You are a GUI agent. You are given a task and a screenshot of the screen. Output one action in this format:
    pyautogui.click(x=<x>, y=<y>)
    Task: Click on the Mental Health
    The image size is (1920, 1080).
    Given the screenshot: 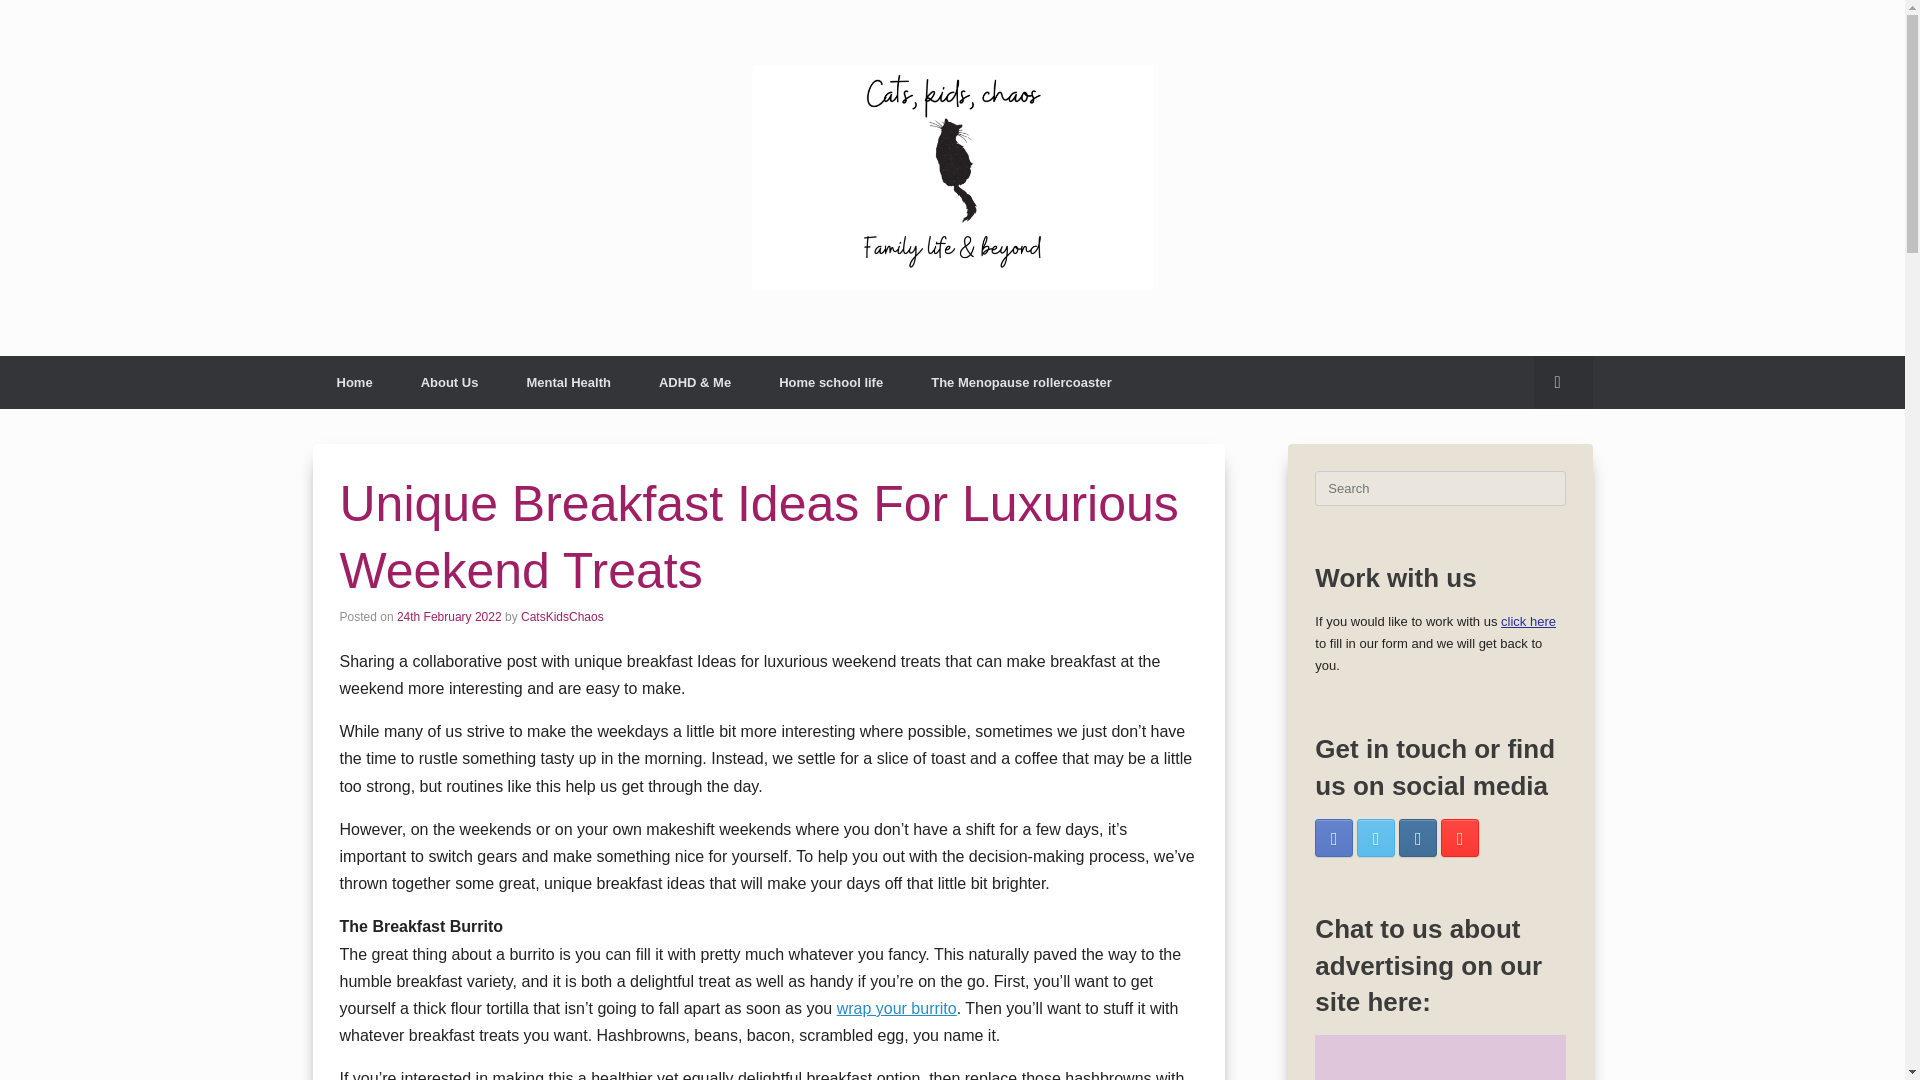 What is the action you would take?
    pyautogui.click(x=568, y=382)
    